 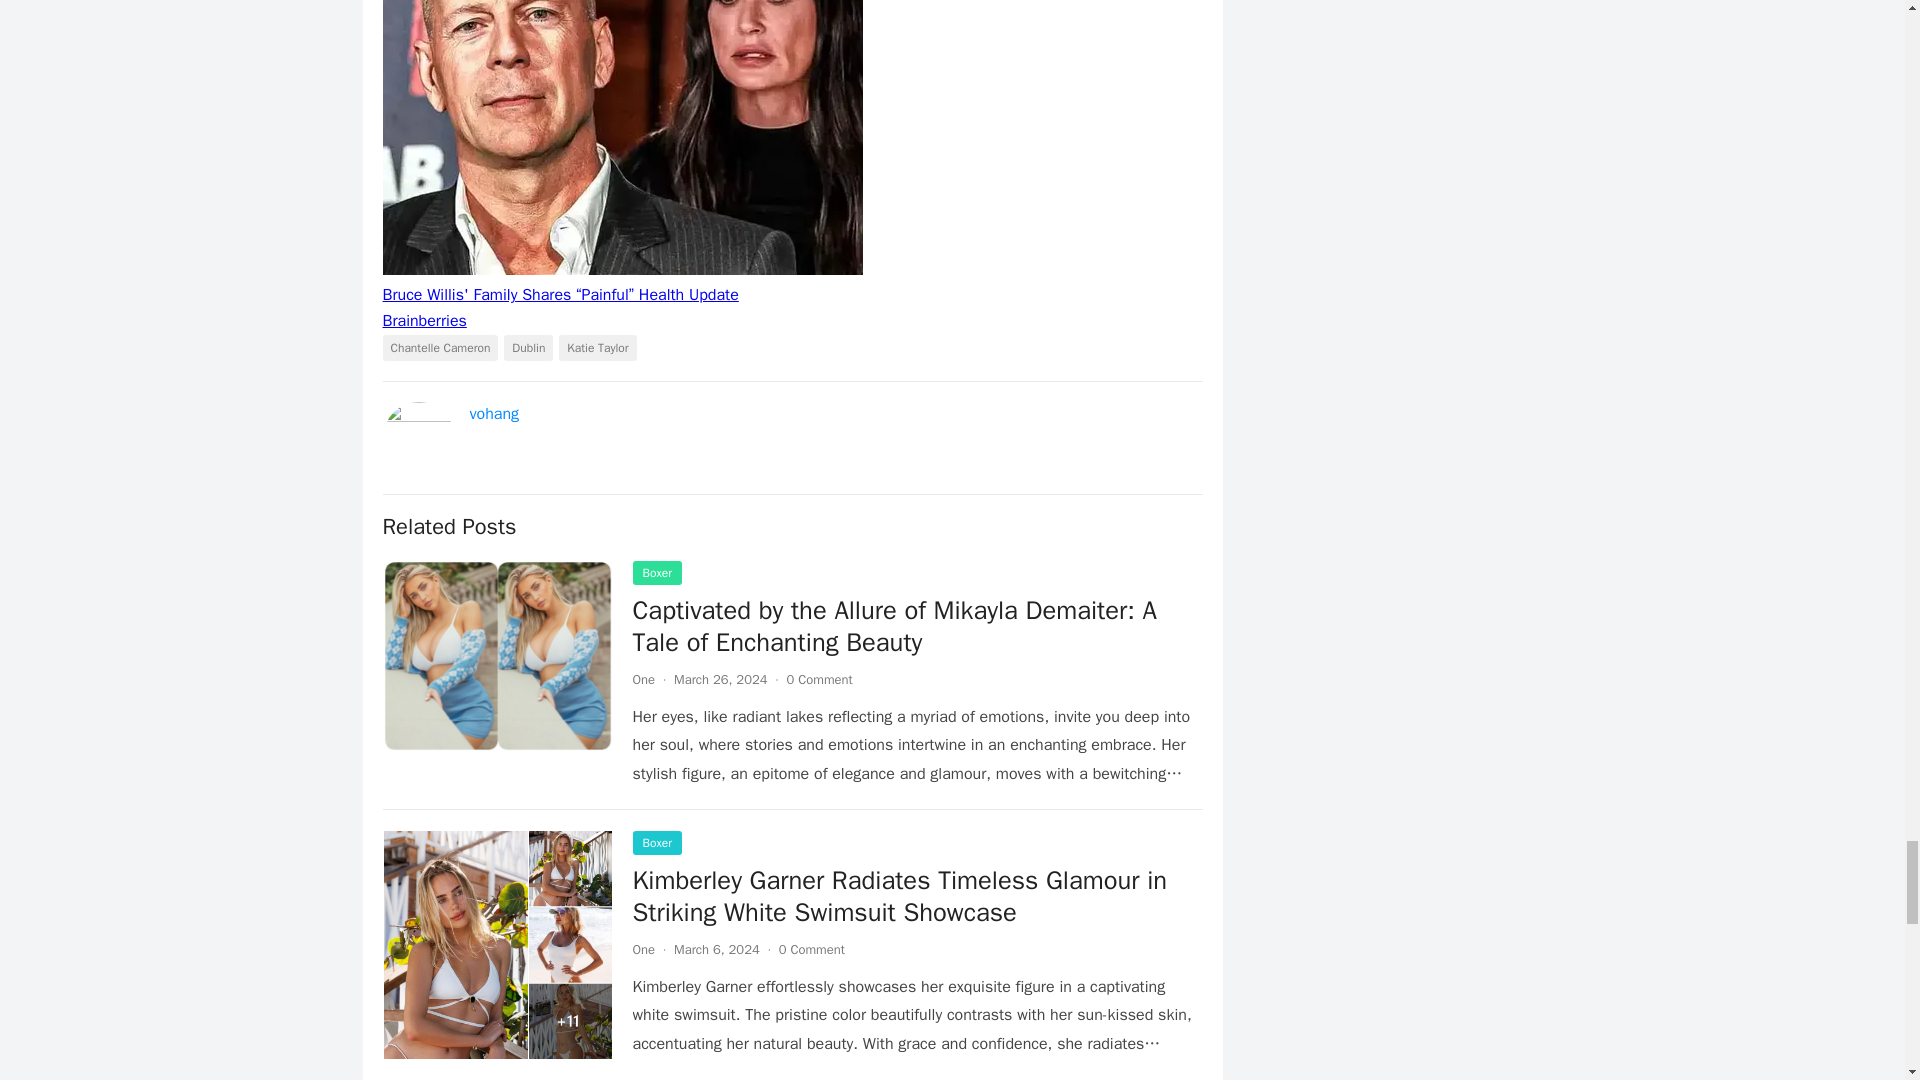 I want to click on One, so click(x=642, y=678).